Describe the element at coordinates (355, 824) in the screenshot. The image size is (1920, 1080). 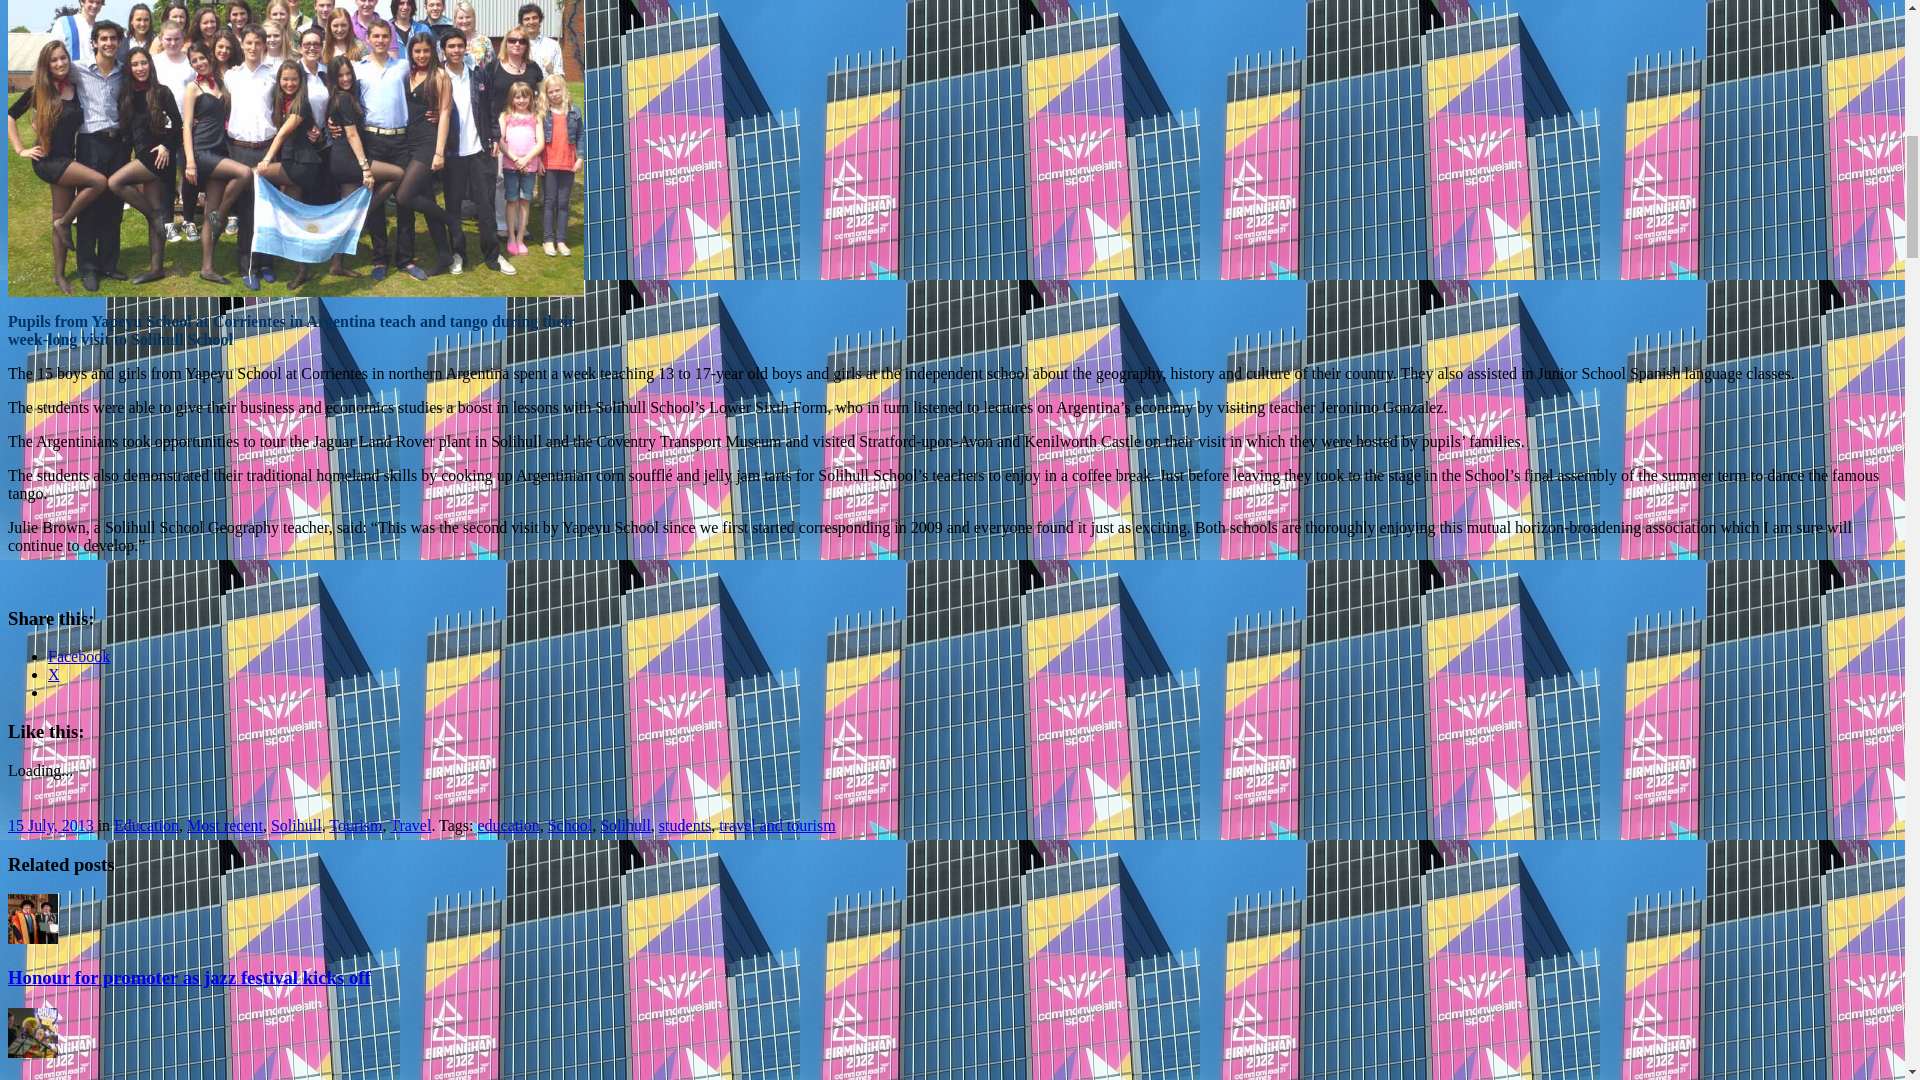
I see `Tourism` at that location.